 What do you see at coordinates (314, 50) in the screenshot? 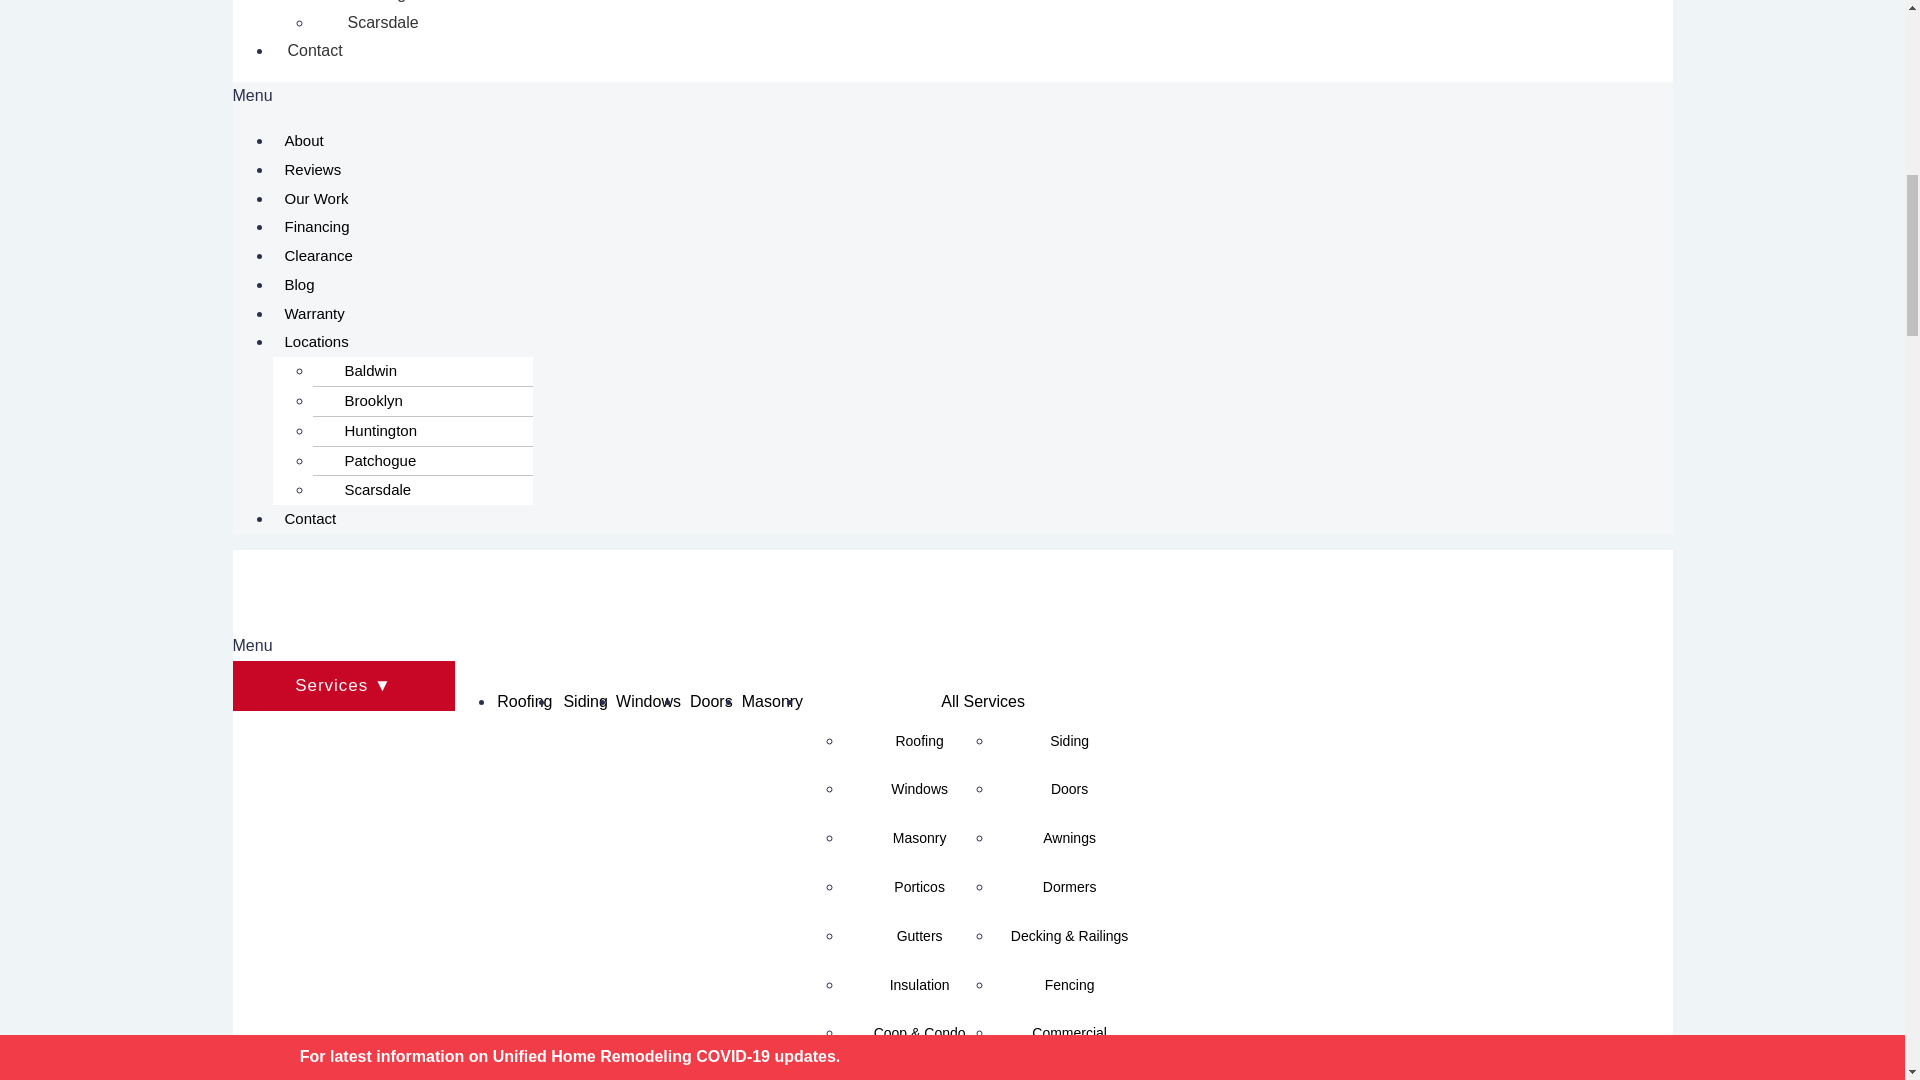
I see `Contact` at bounding box center [314, 50].